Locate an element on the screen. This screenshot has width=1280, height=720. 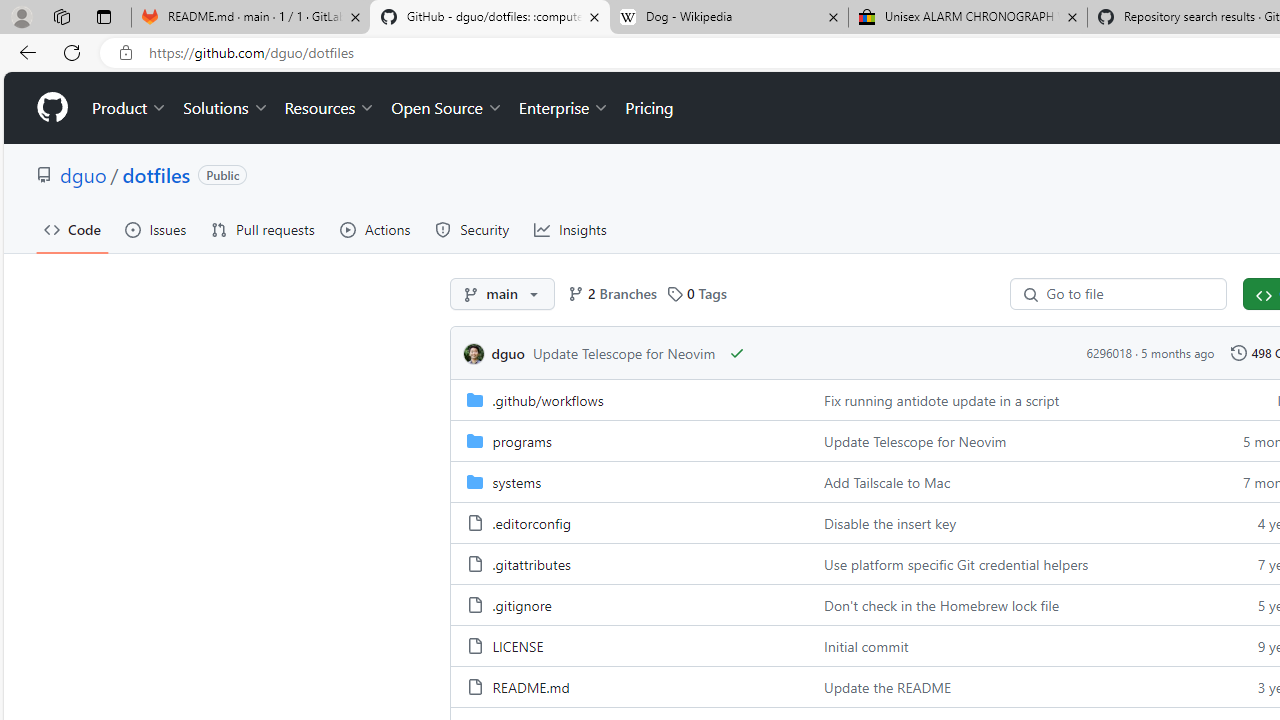
.gitignore, (File) is located at coordinates (521, 604).